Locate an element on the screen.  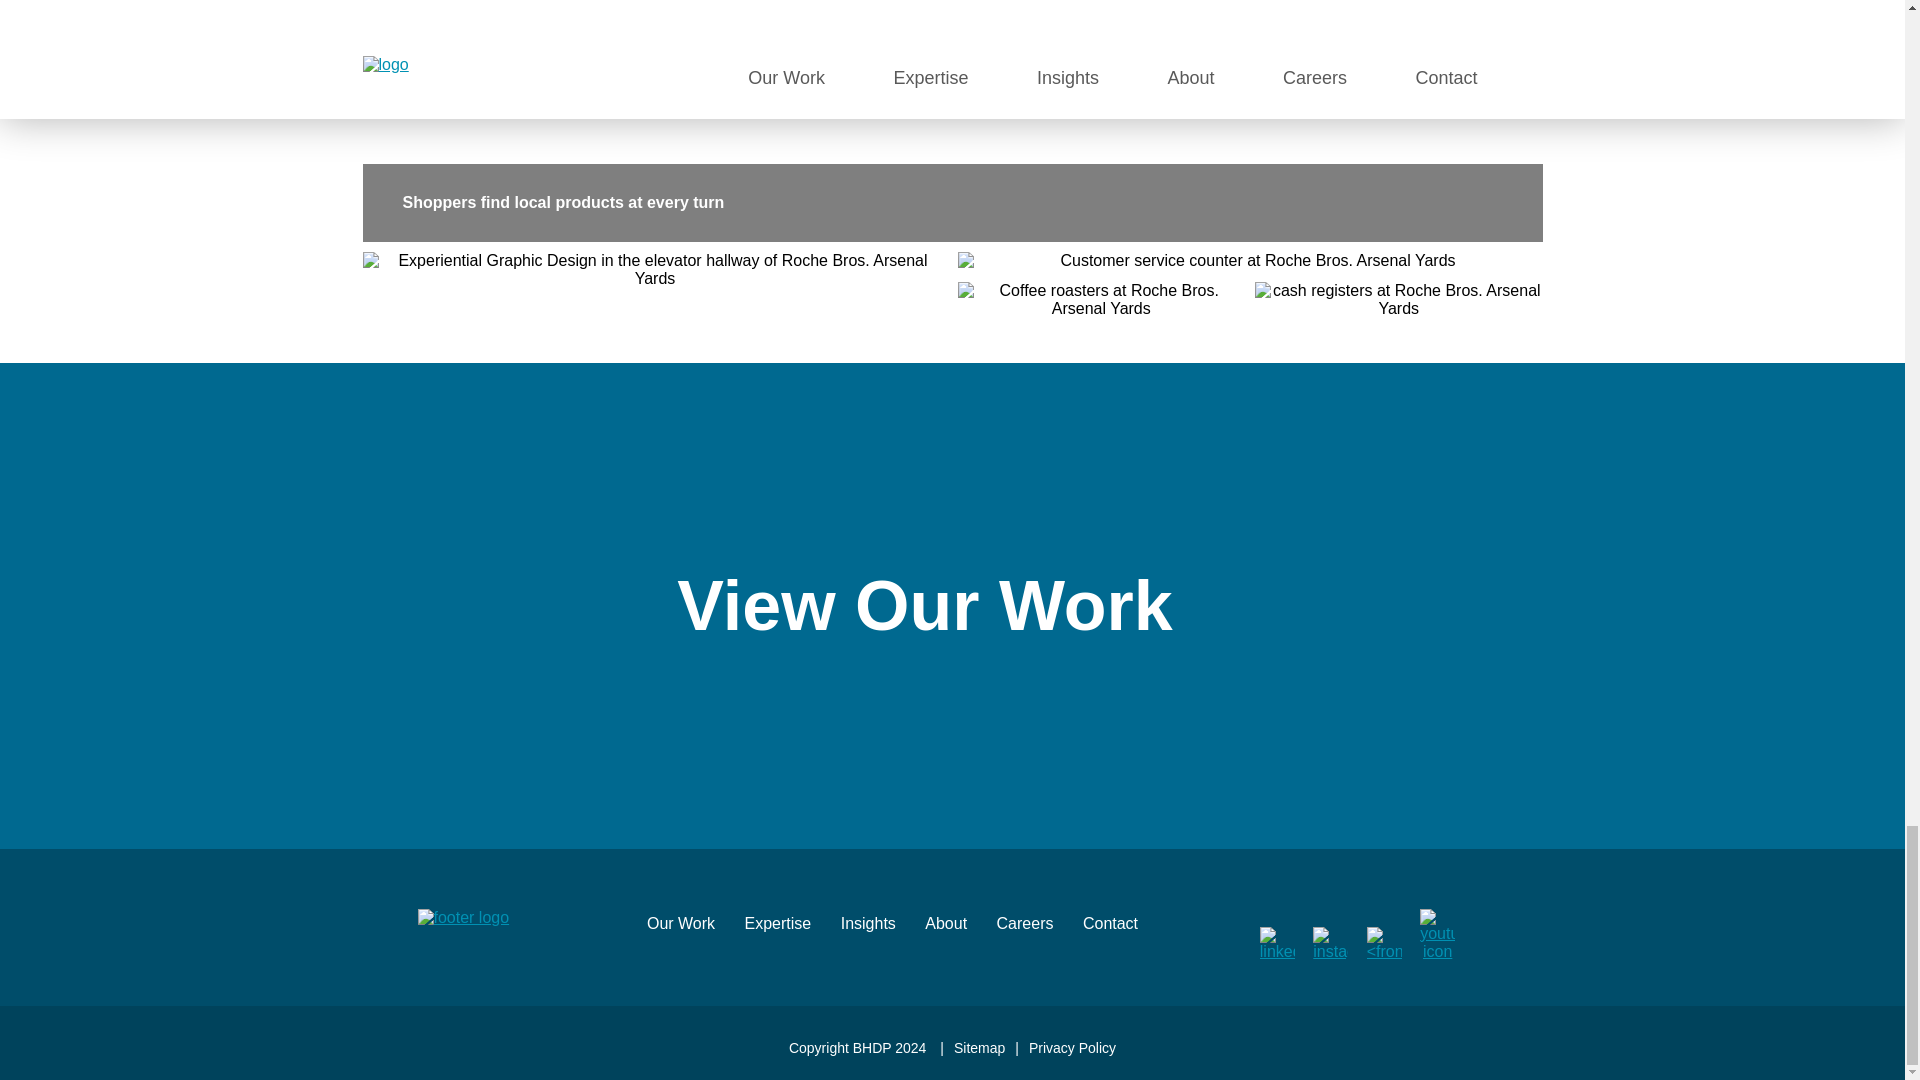
View Our Work is located at coordinates (952, 606).